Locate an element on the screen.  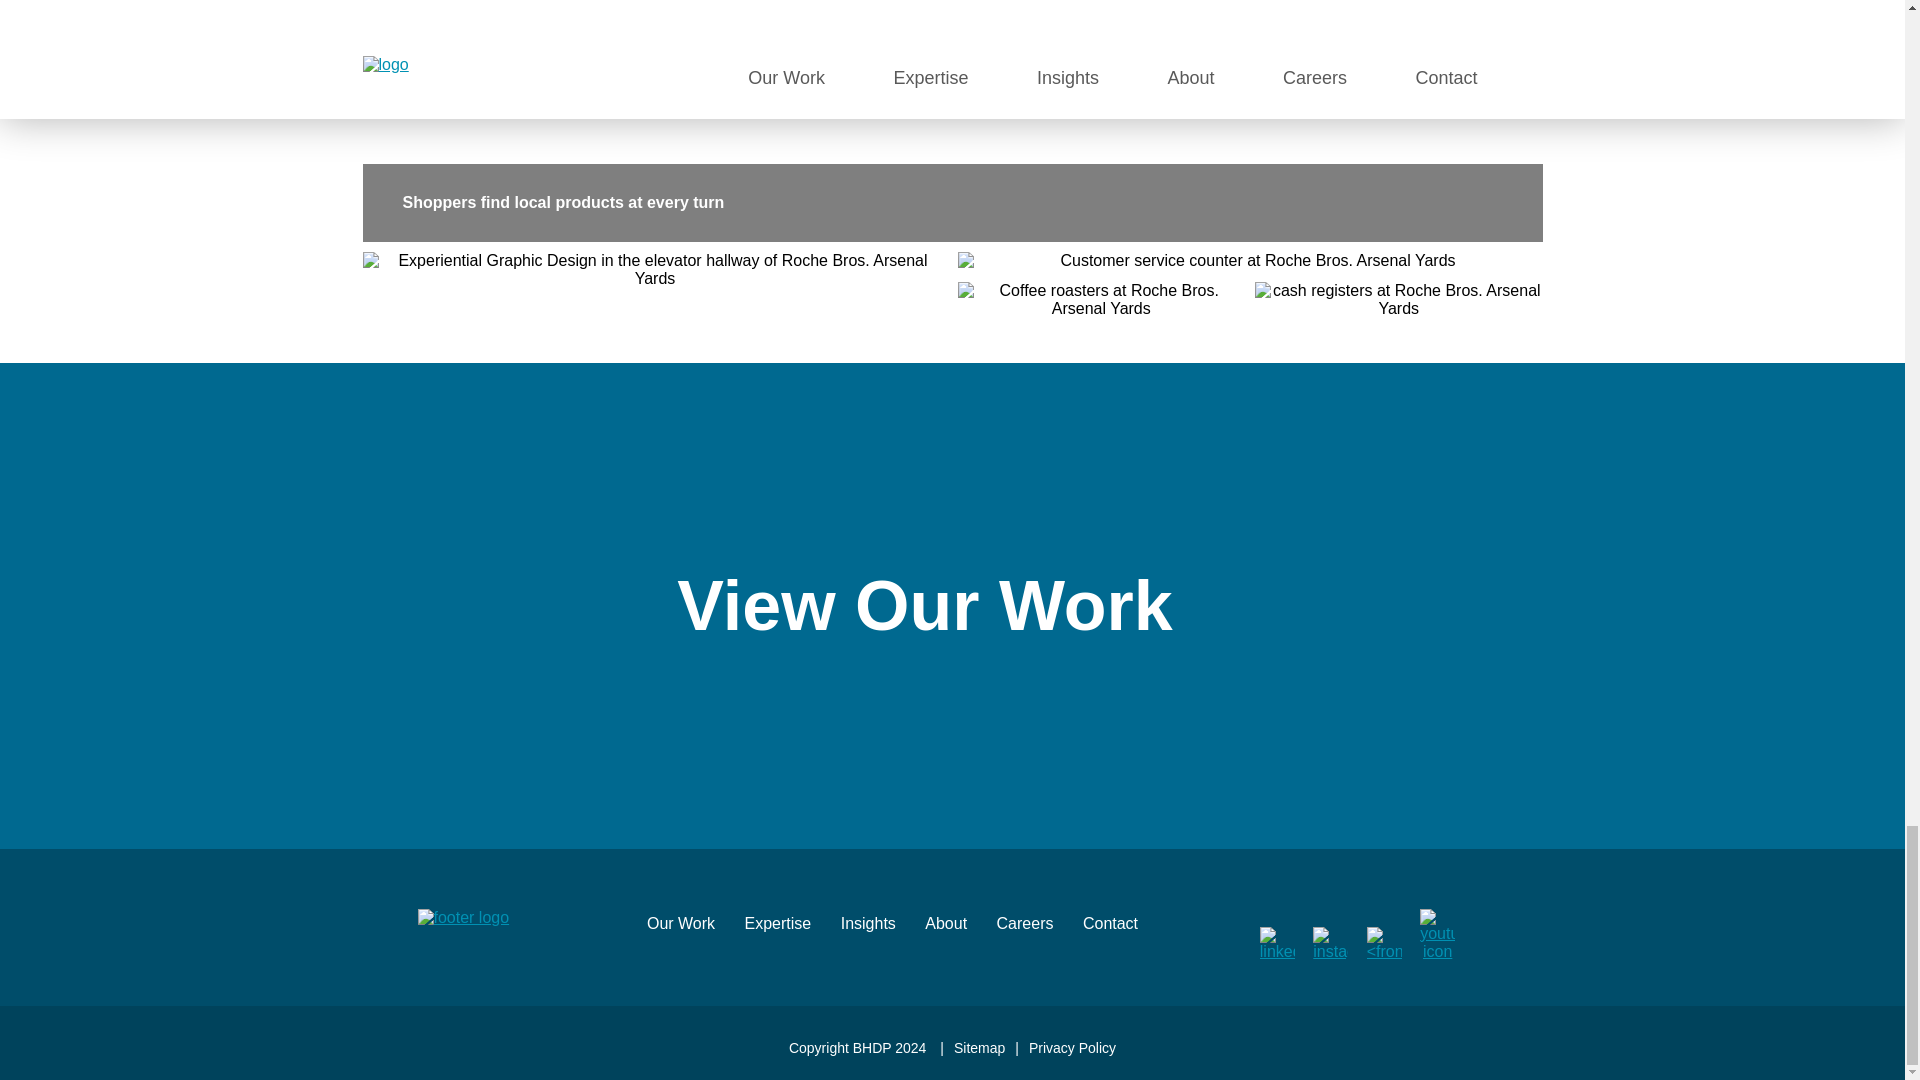
View Our Work is located at coordinates (952, 606).